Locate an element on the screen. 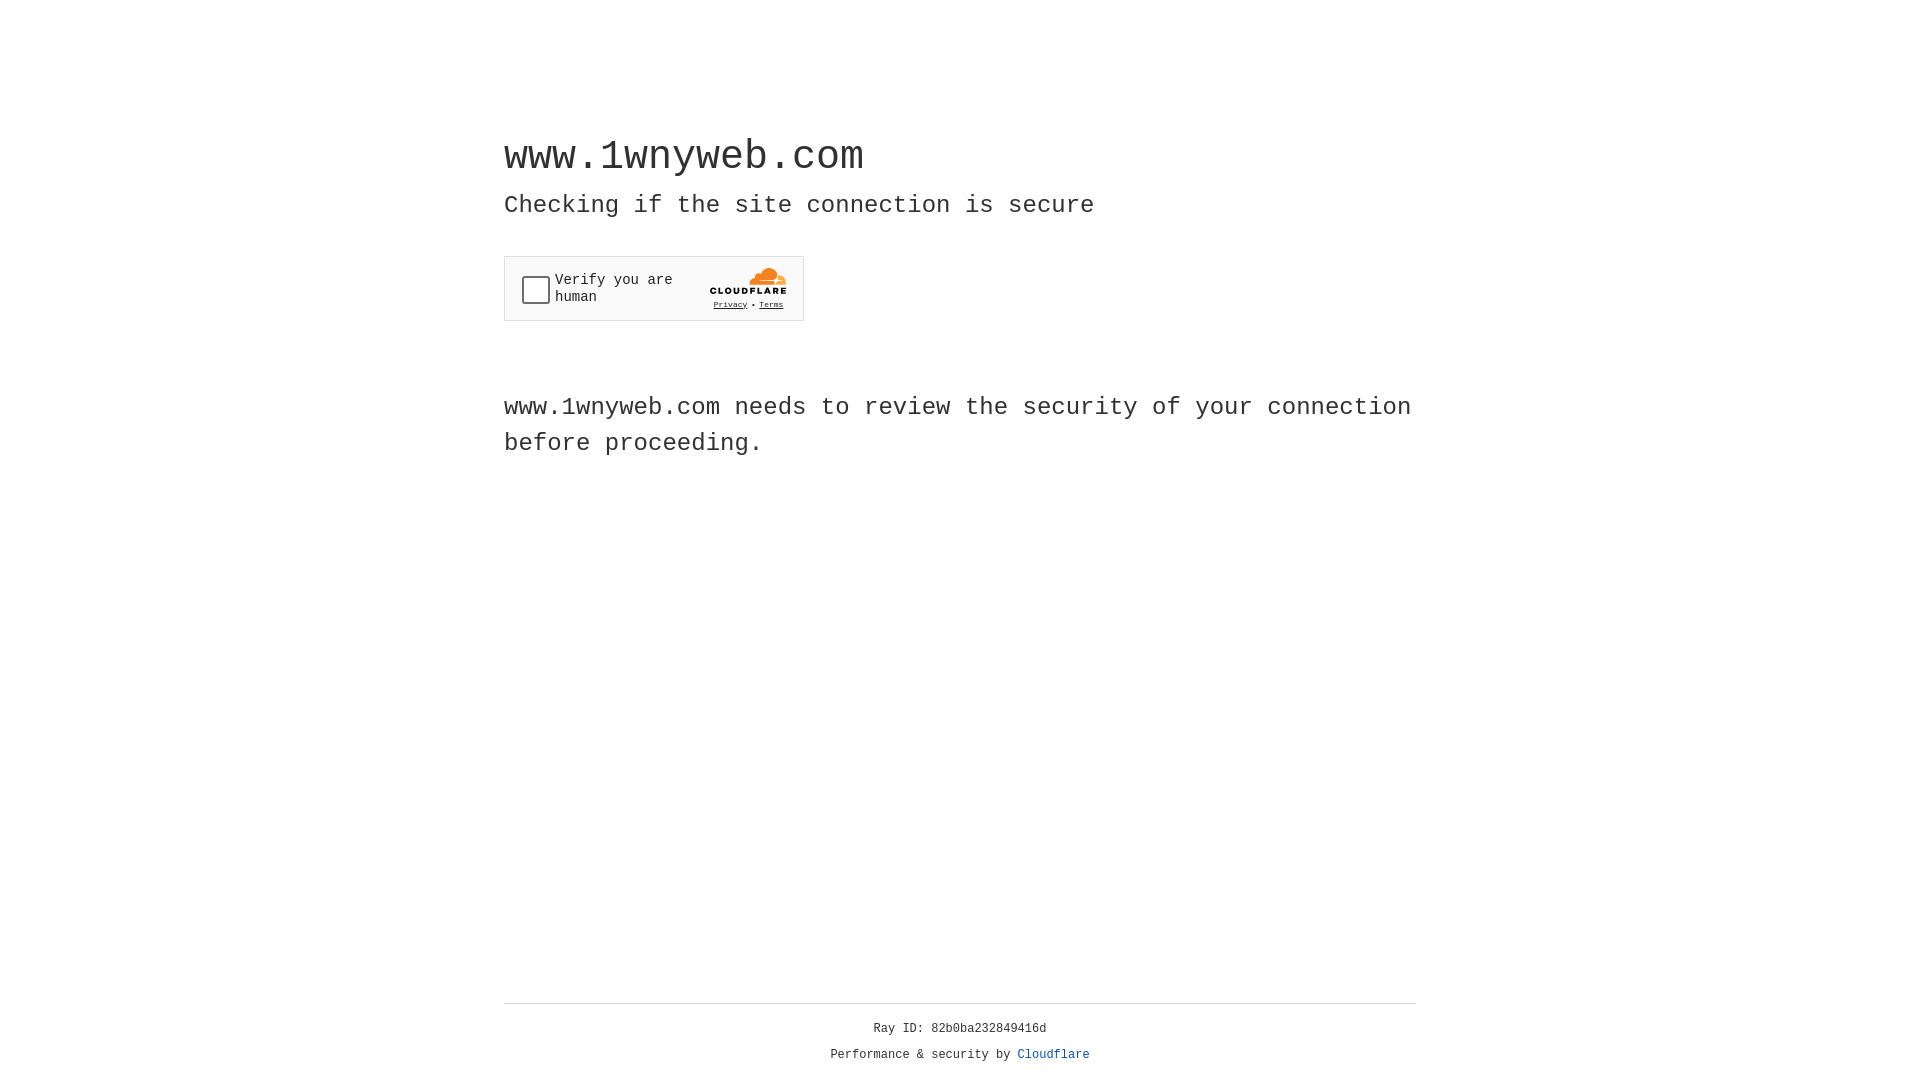 Image resolution: width=1920 pixels, height=1080 pixels. Widget containing a Cloudflare security challenge is located at coordinates (654, 288).